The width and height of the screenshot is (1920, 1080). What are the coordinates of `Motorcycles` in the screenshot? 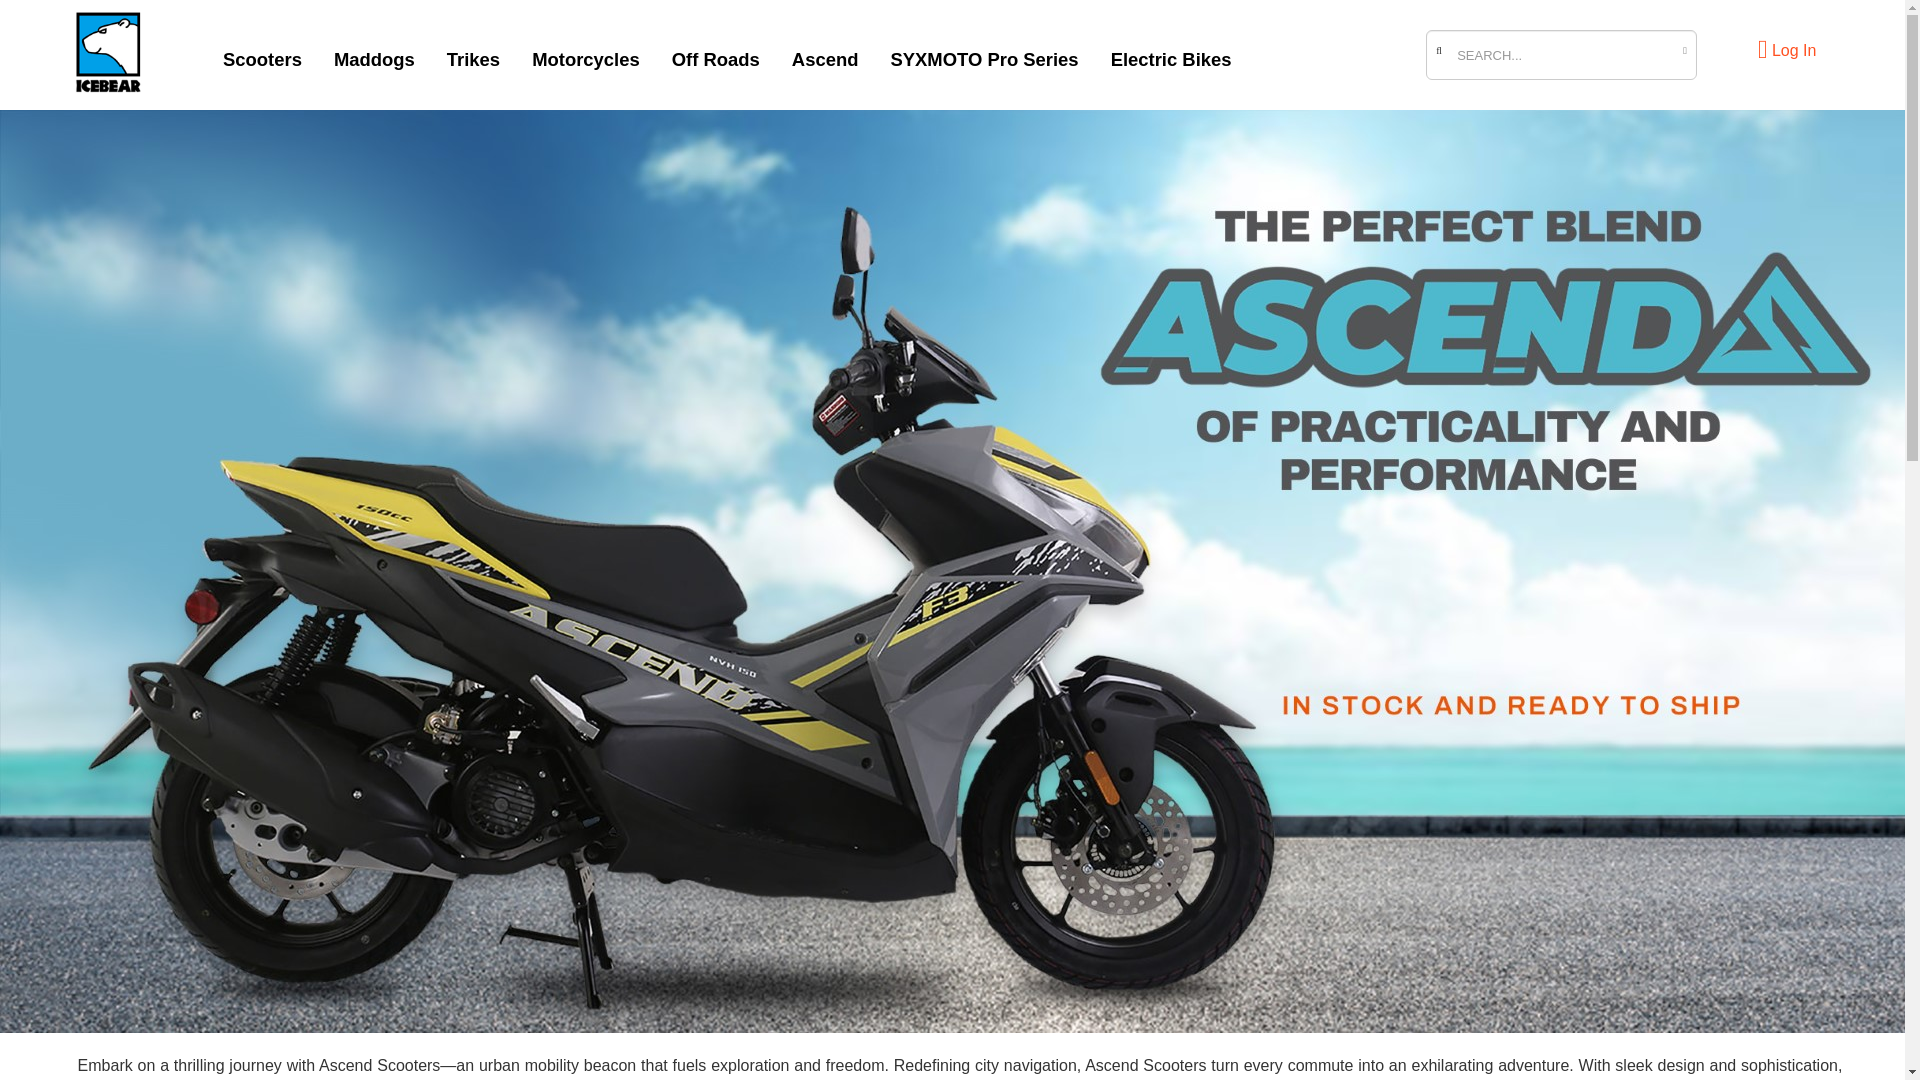 It's located at (585, 54).